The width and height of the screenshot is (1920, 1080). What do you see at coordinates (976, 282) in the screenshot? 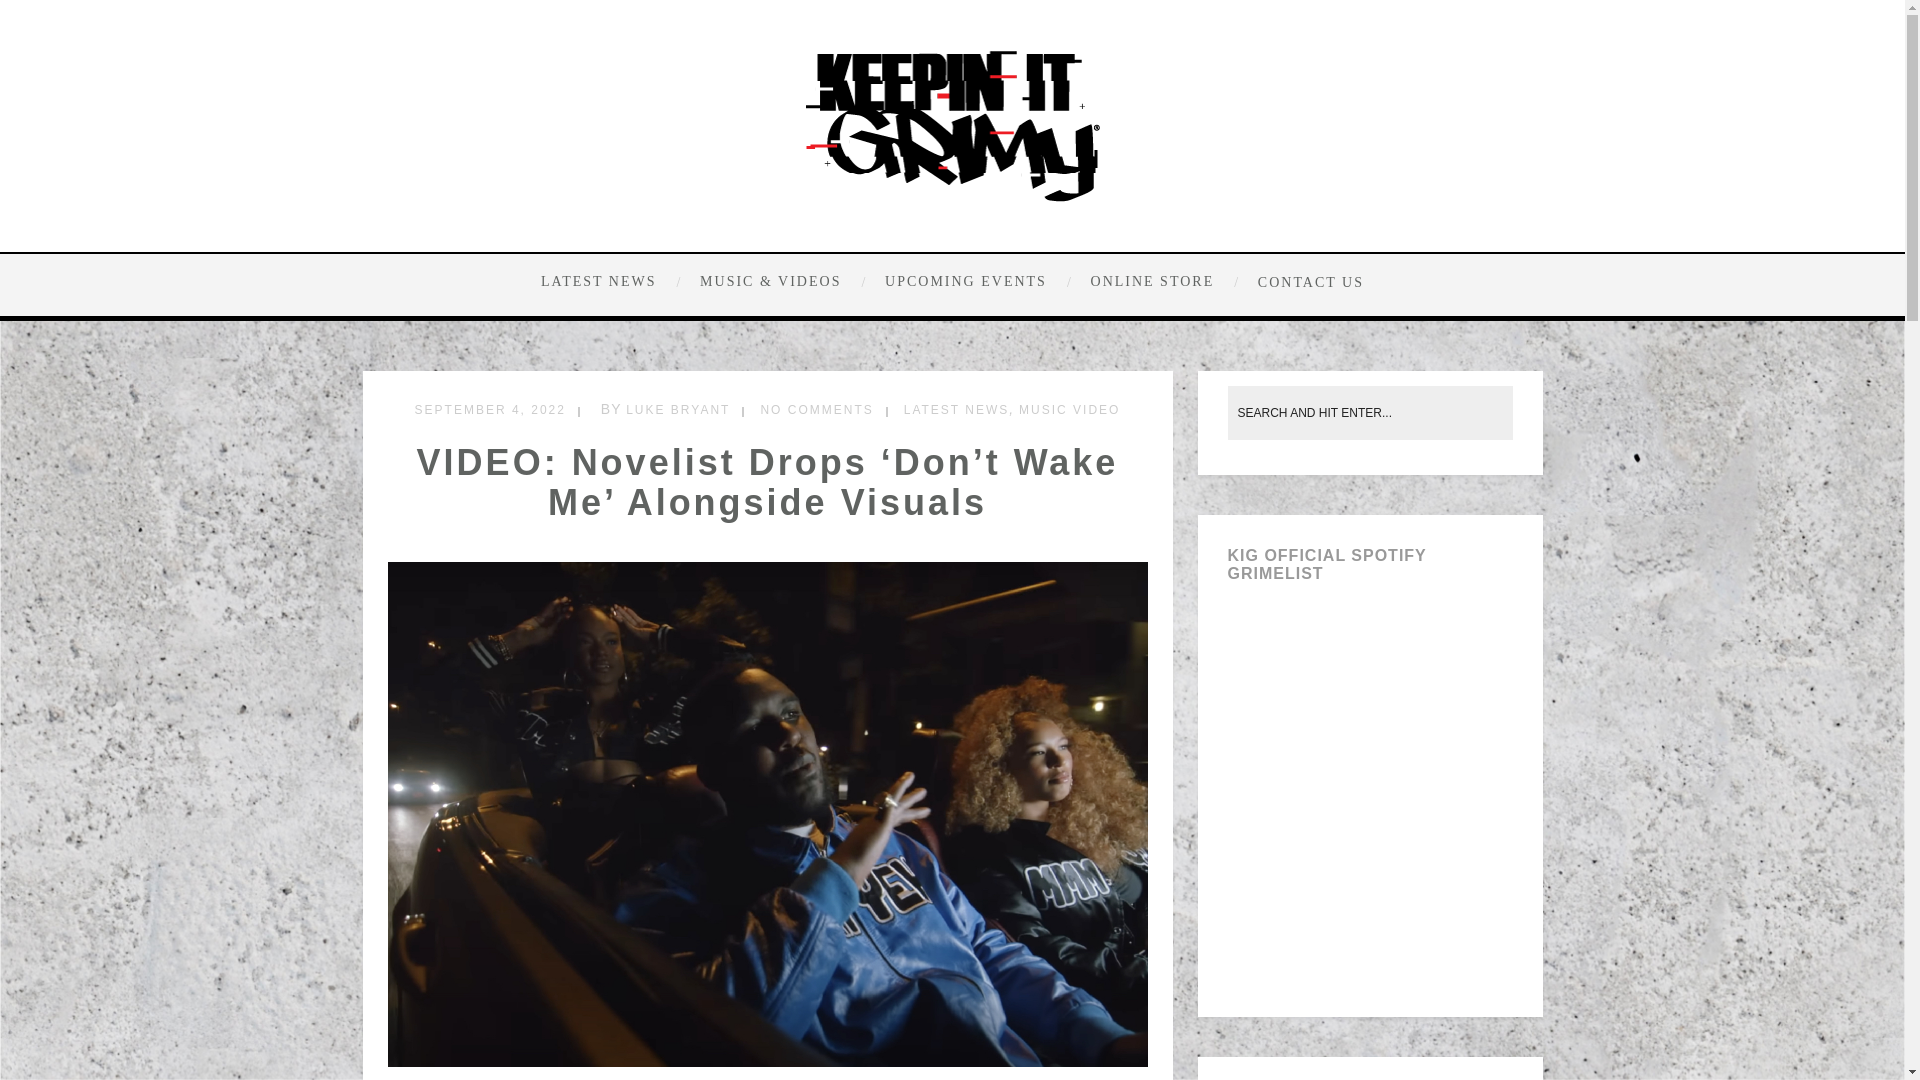
I see `UPCOMING EVENTS` at bounding box center [976, 282].